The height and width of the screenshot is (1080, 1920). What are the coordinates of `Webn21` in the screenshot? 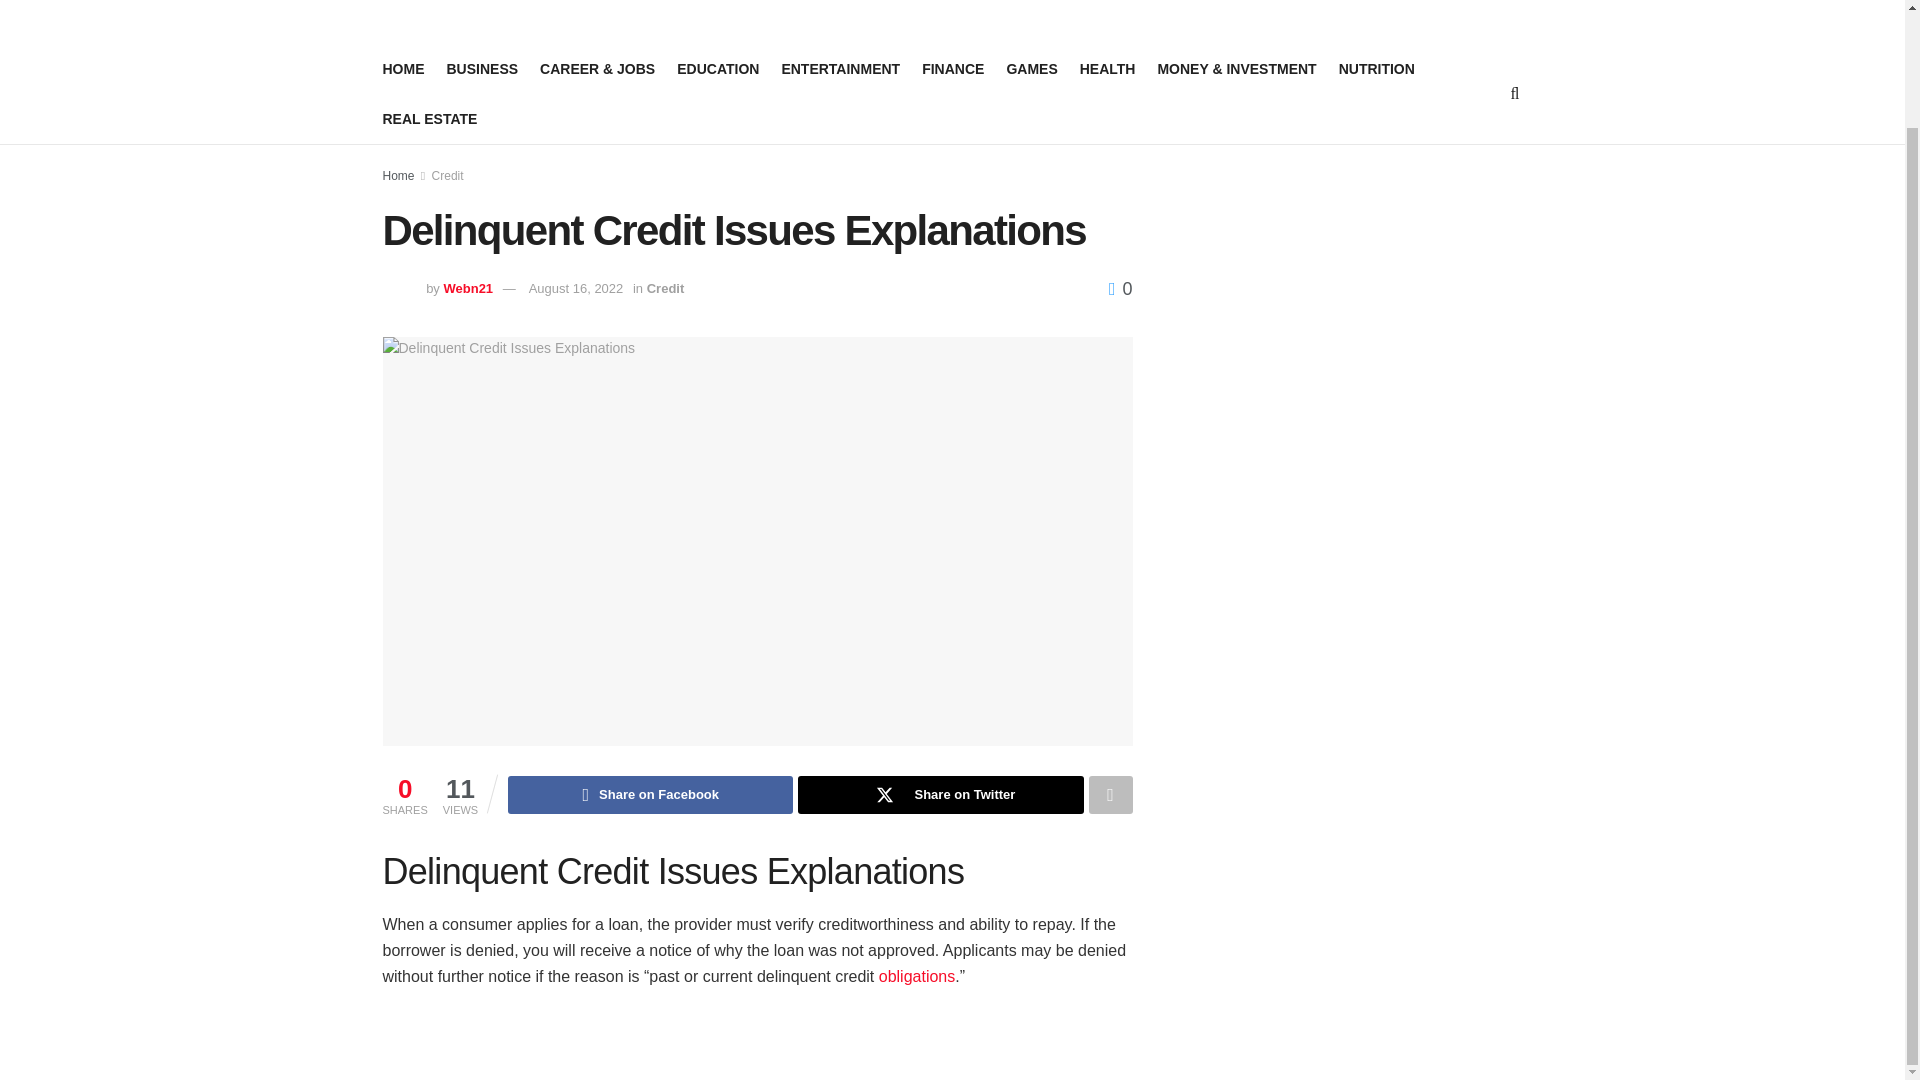 It's located at (468, 288).